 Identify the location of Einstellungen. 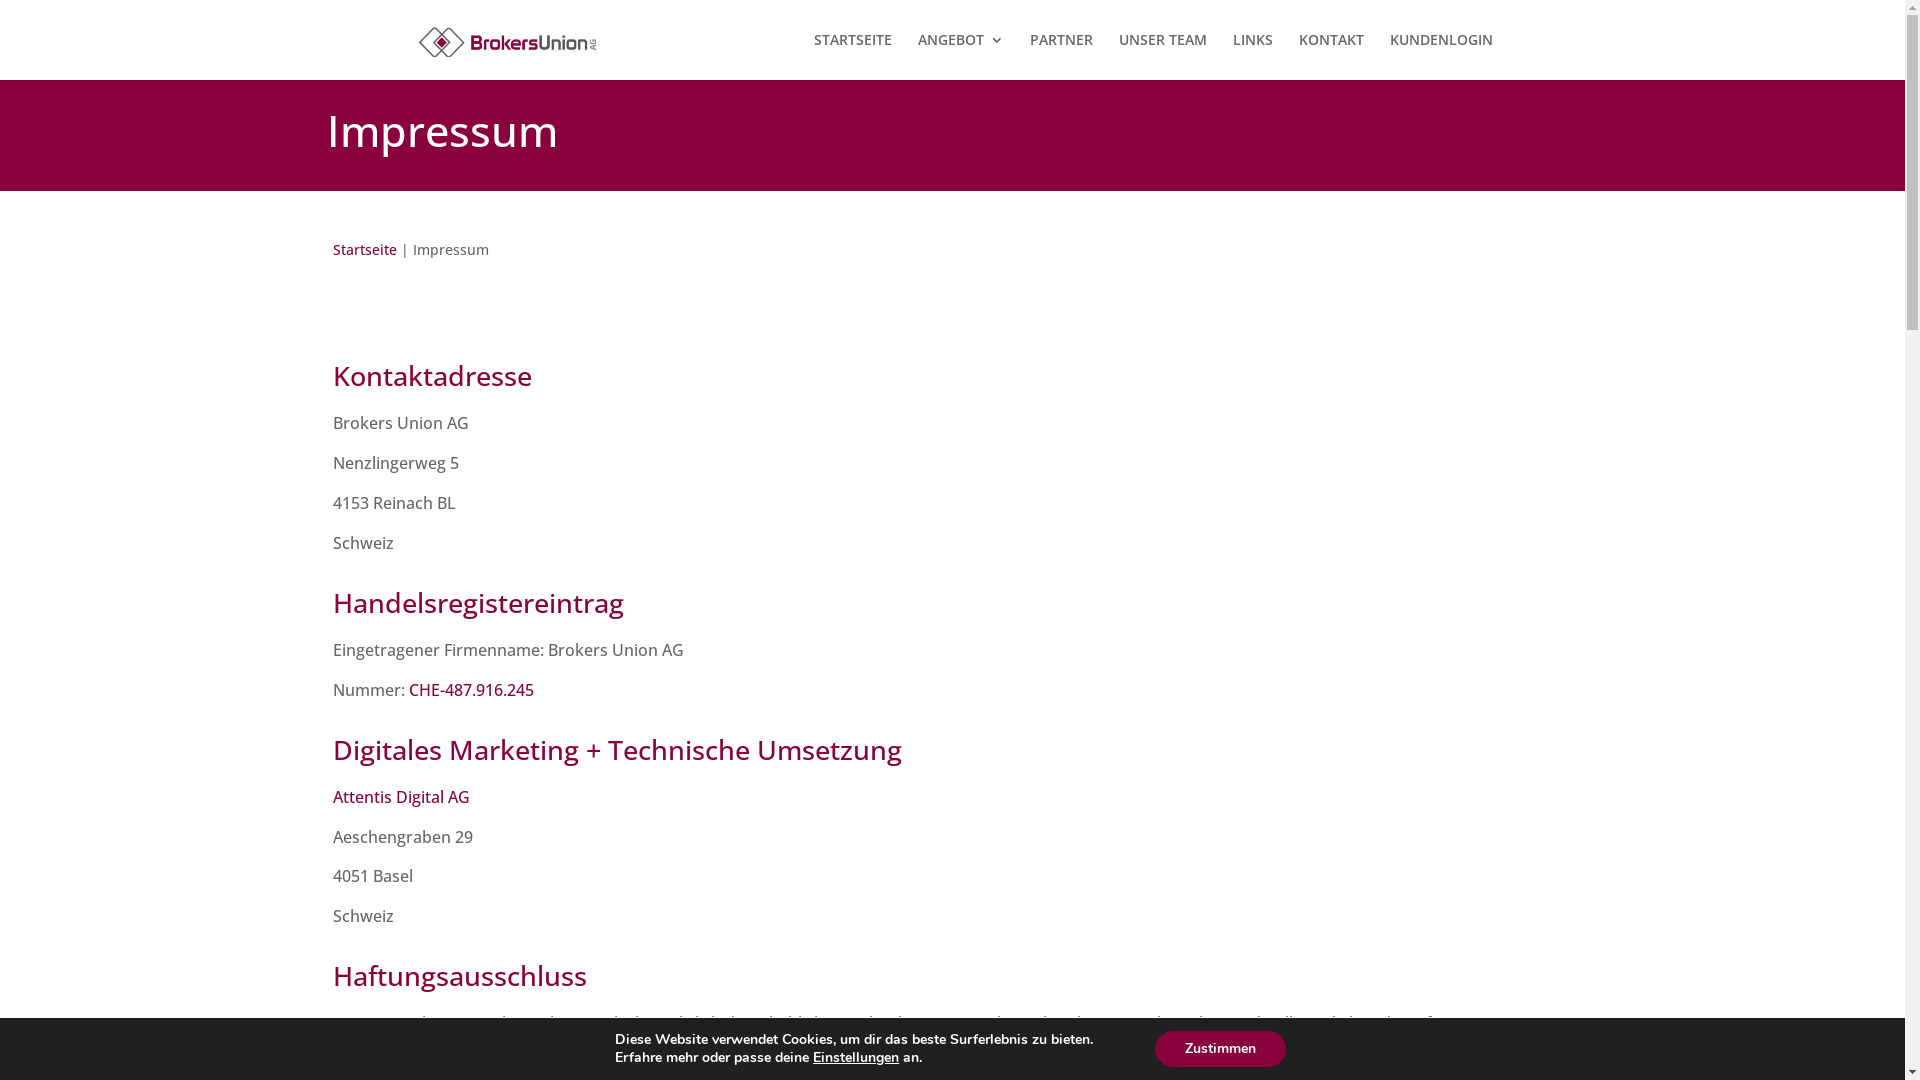
(858, 1058).